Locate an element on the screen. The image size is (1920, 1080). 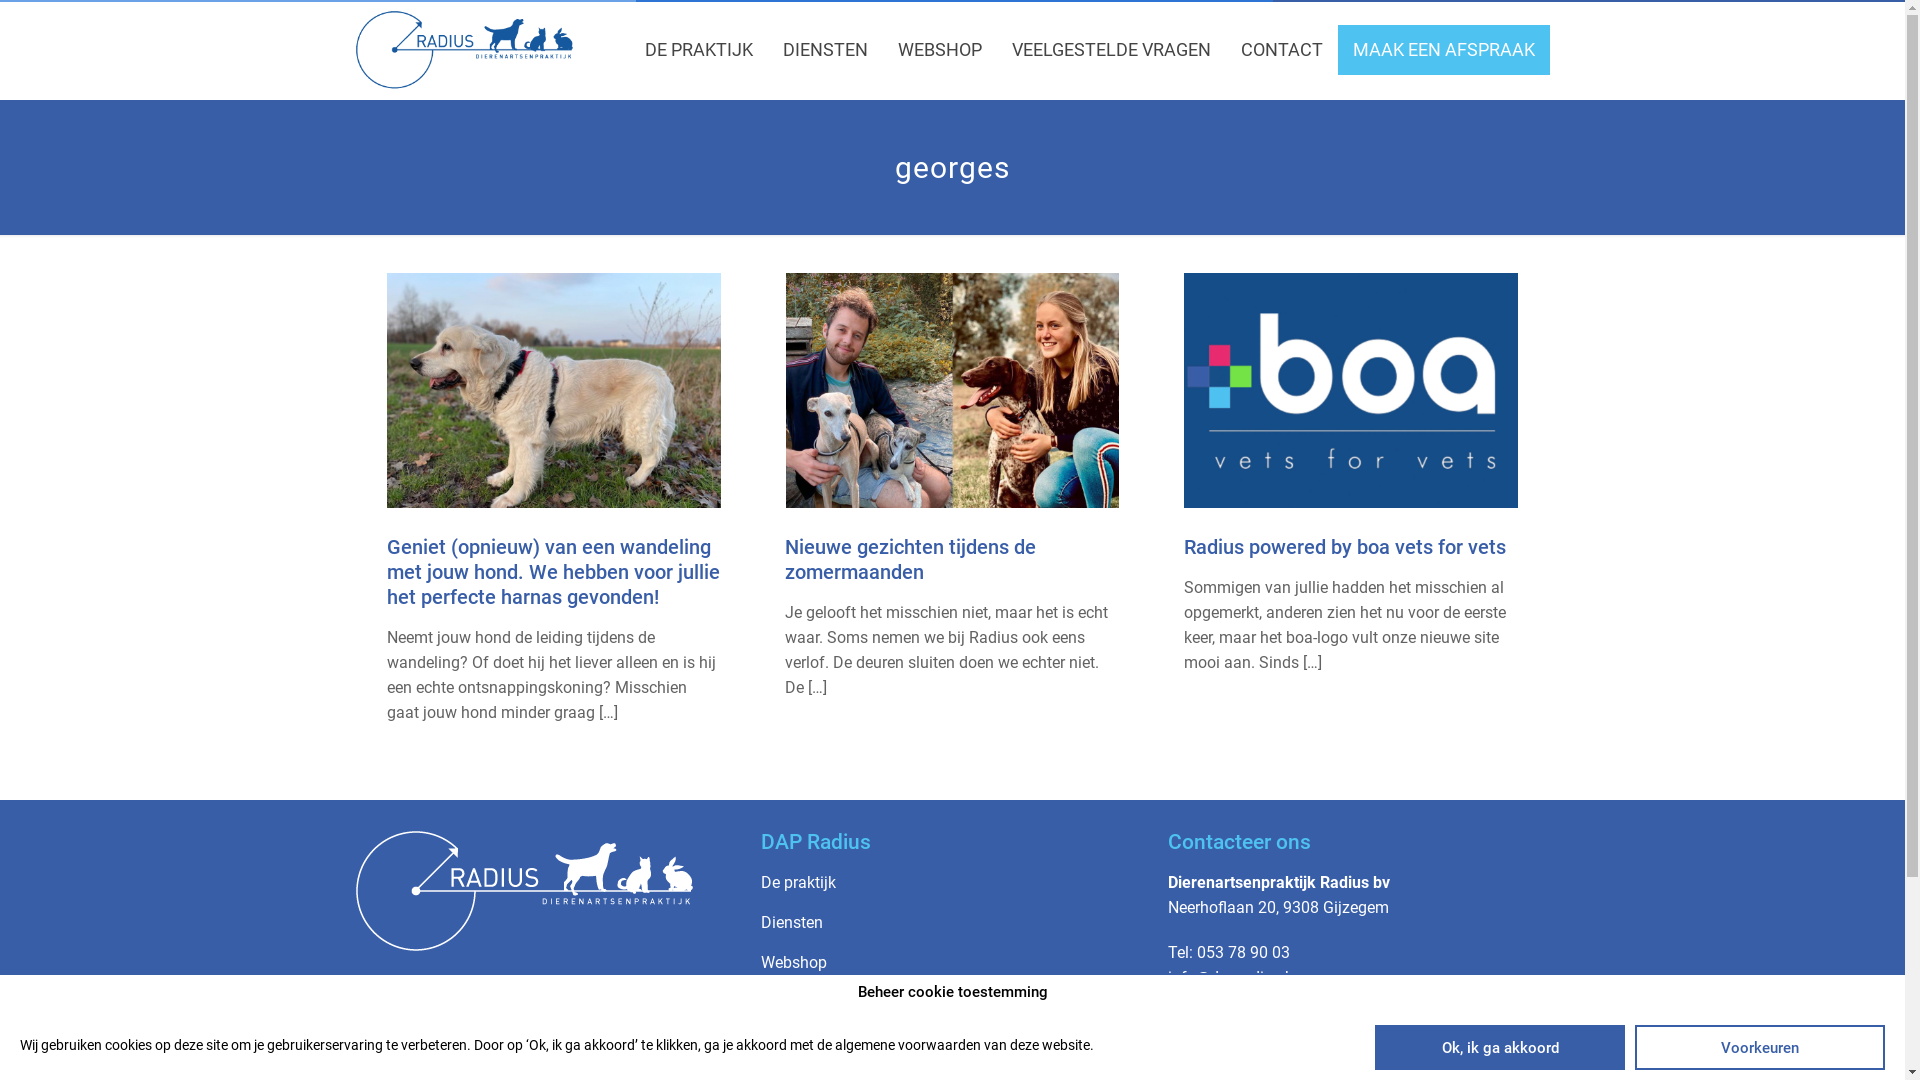
Veelgestelde vragen is located at coordinates (832, 1002).